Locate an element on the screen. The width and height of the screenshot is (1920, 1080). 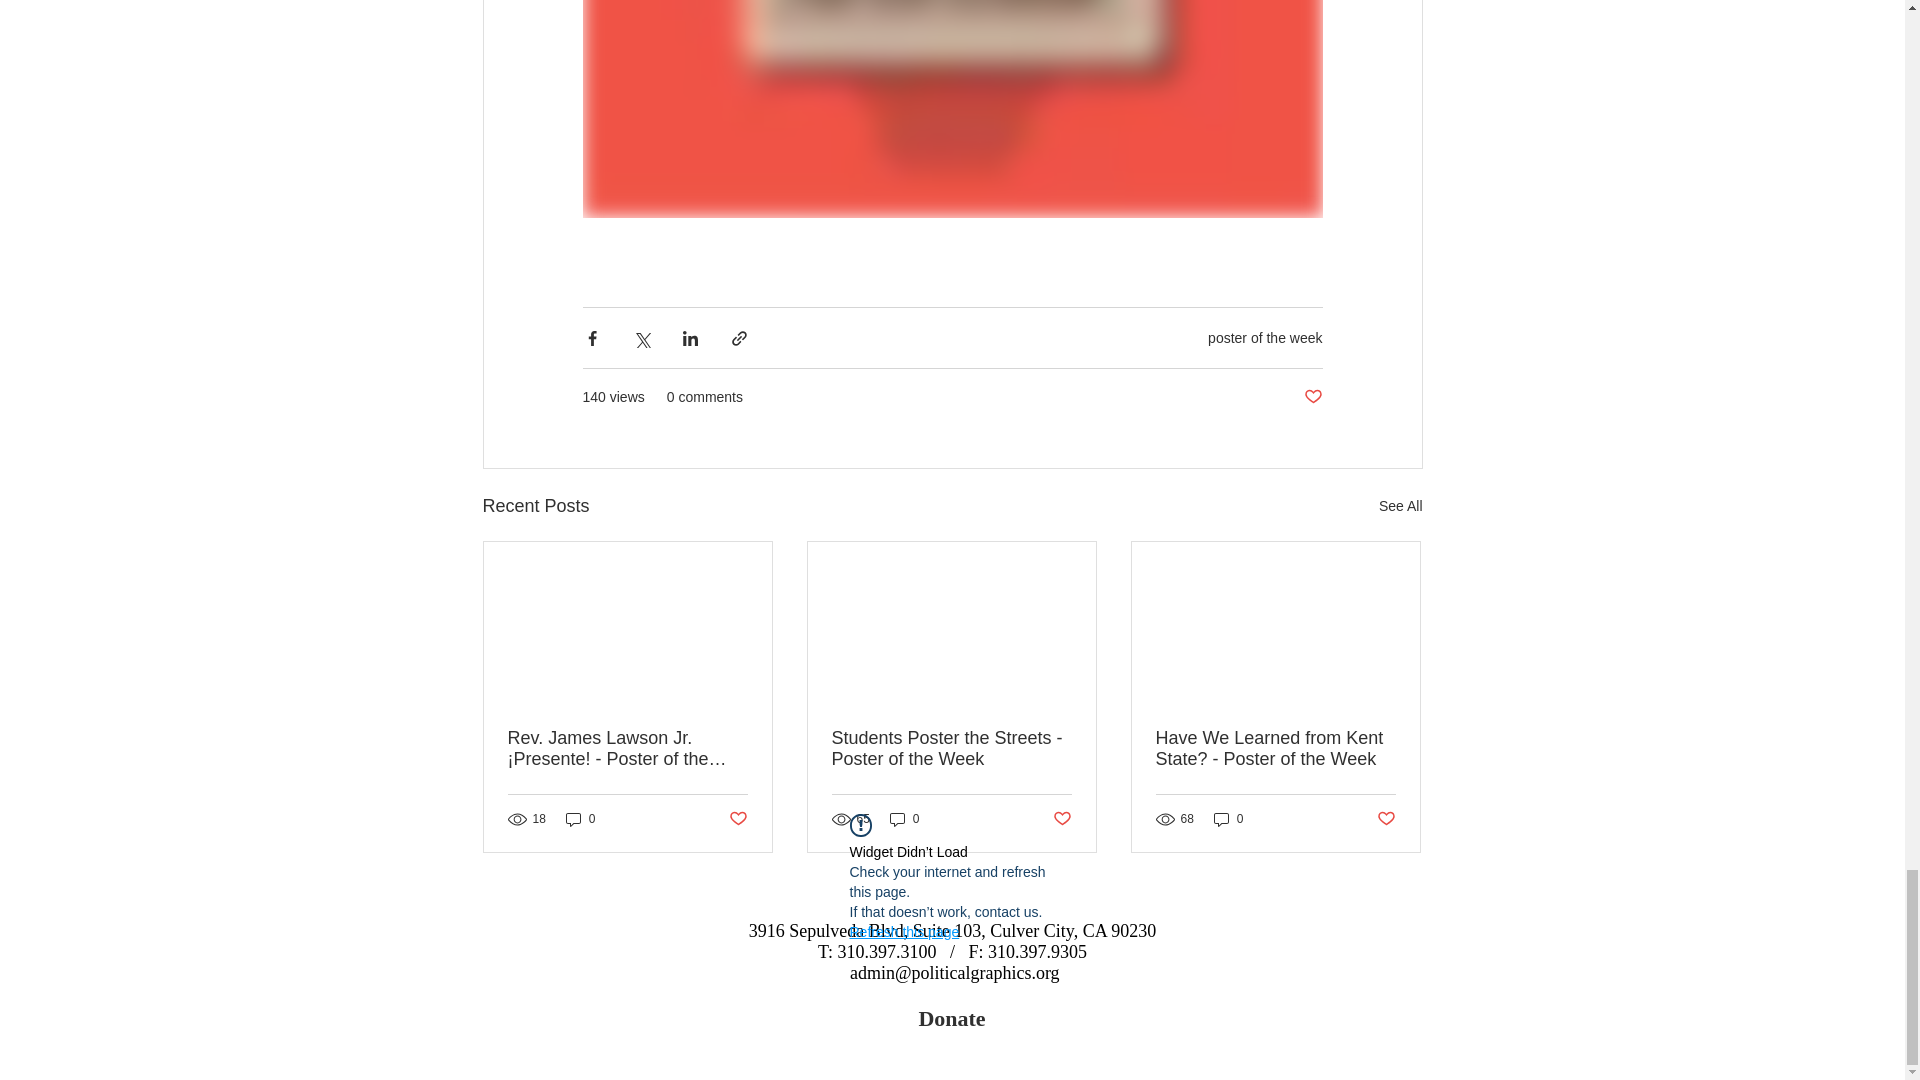
poster of the week is located at coordinates (1264, 338).